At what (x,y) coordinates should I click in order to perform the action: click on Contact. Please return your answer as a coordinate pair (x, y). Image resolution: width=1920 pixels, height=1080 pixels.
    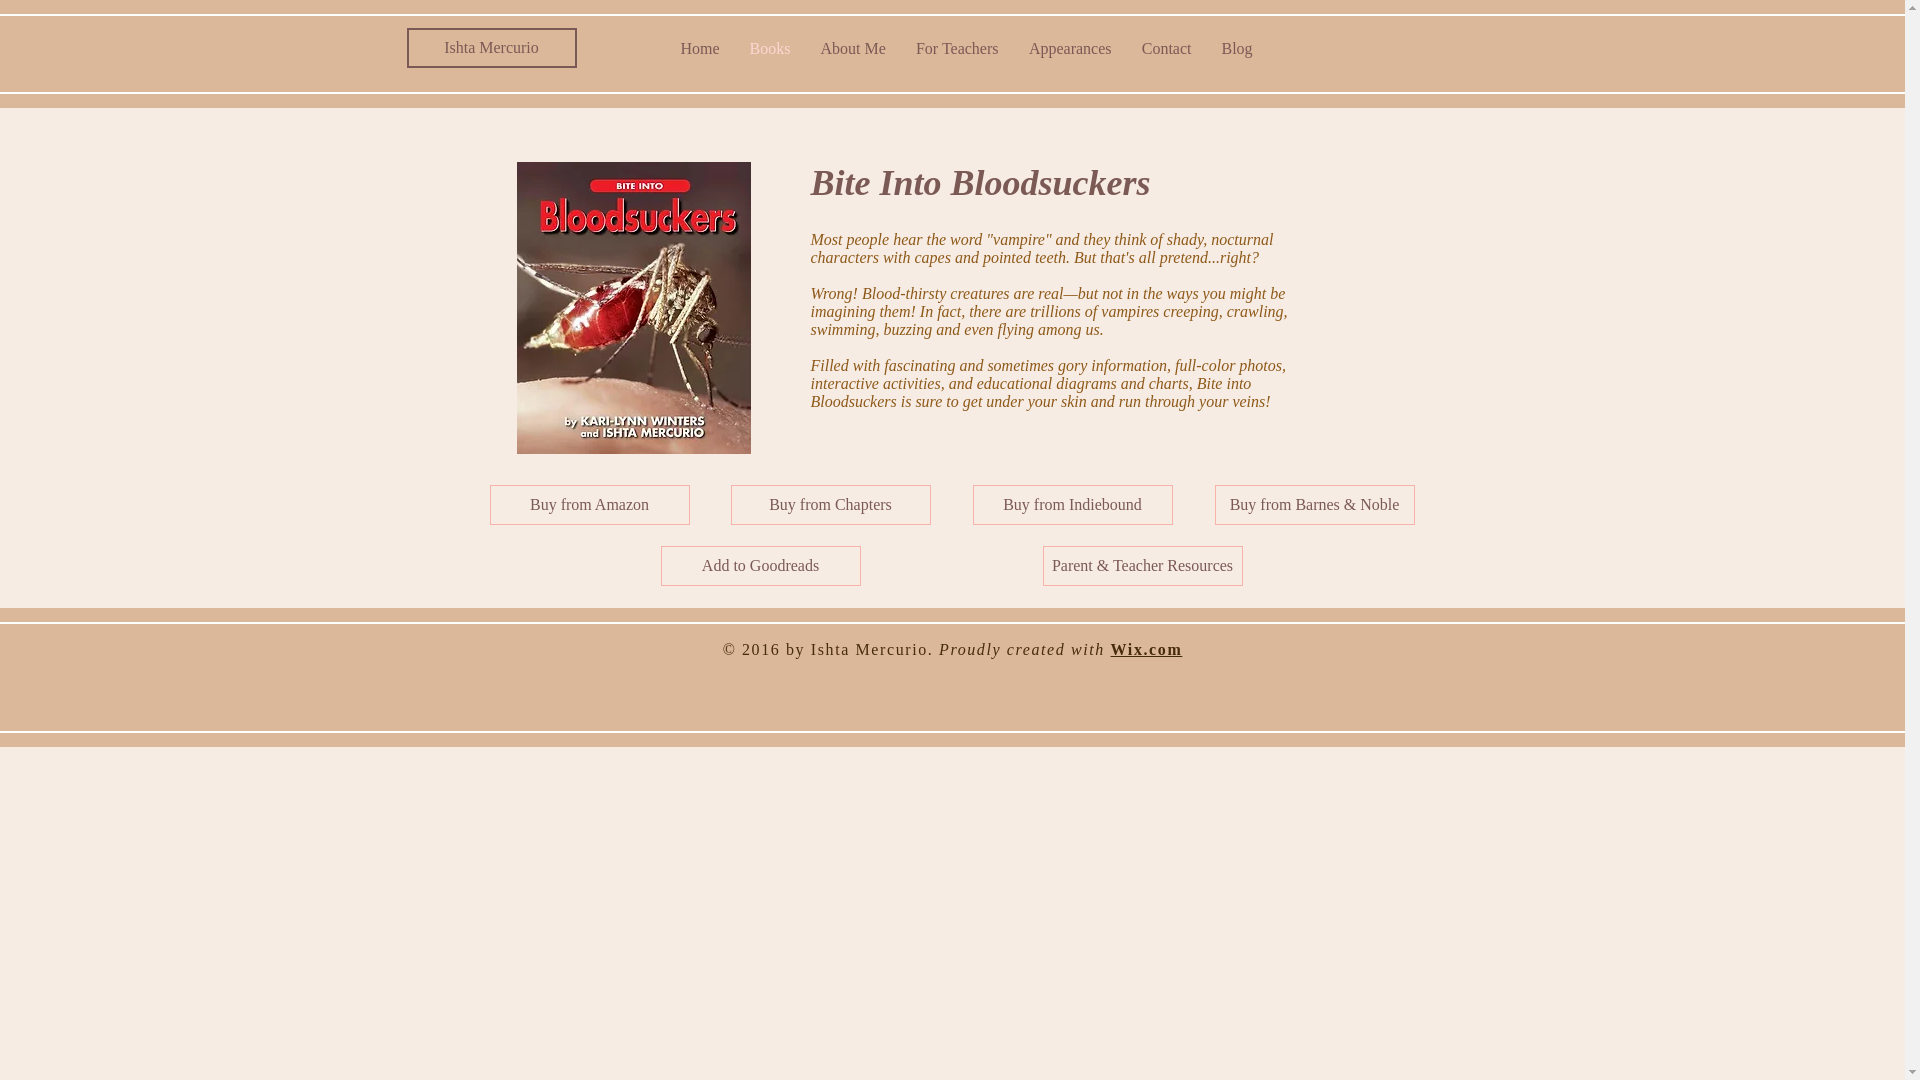
    Looking at the image, I should click on (1165, 48).